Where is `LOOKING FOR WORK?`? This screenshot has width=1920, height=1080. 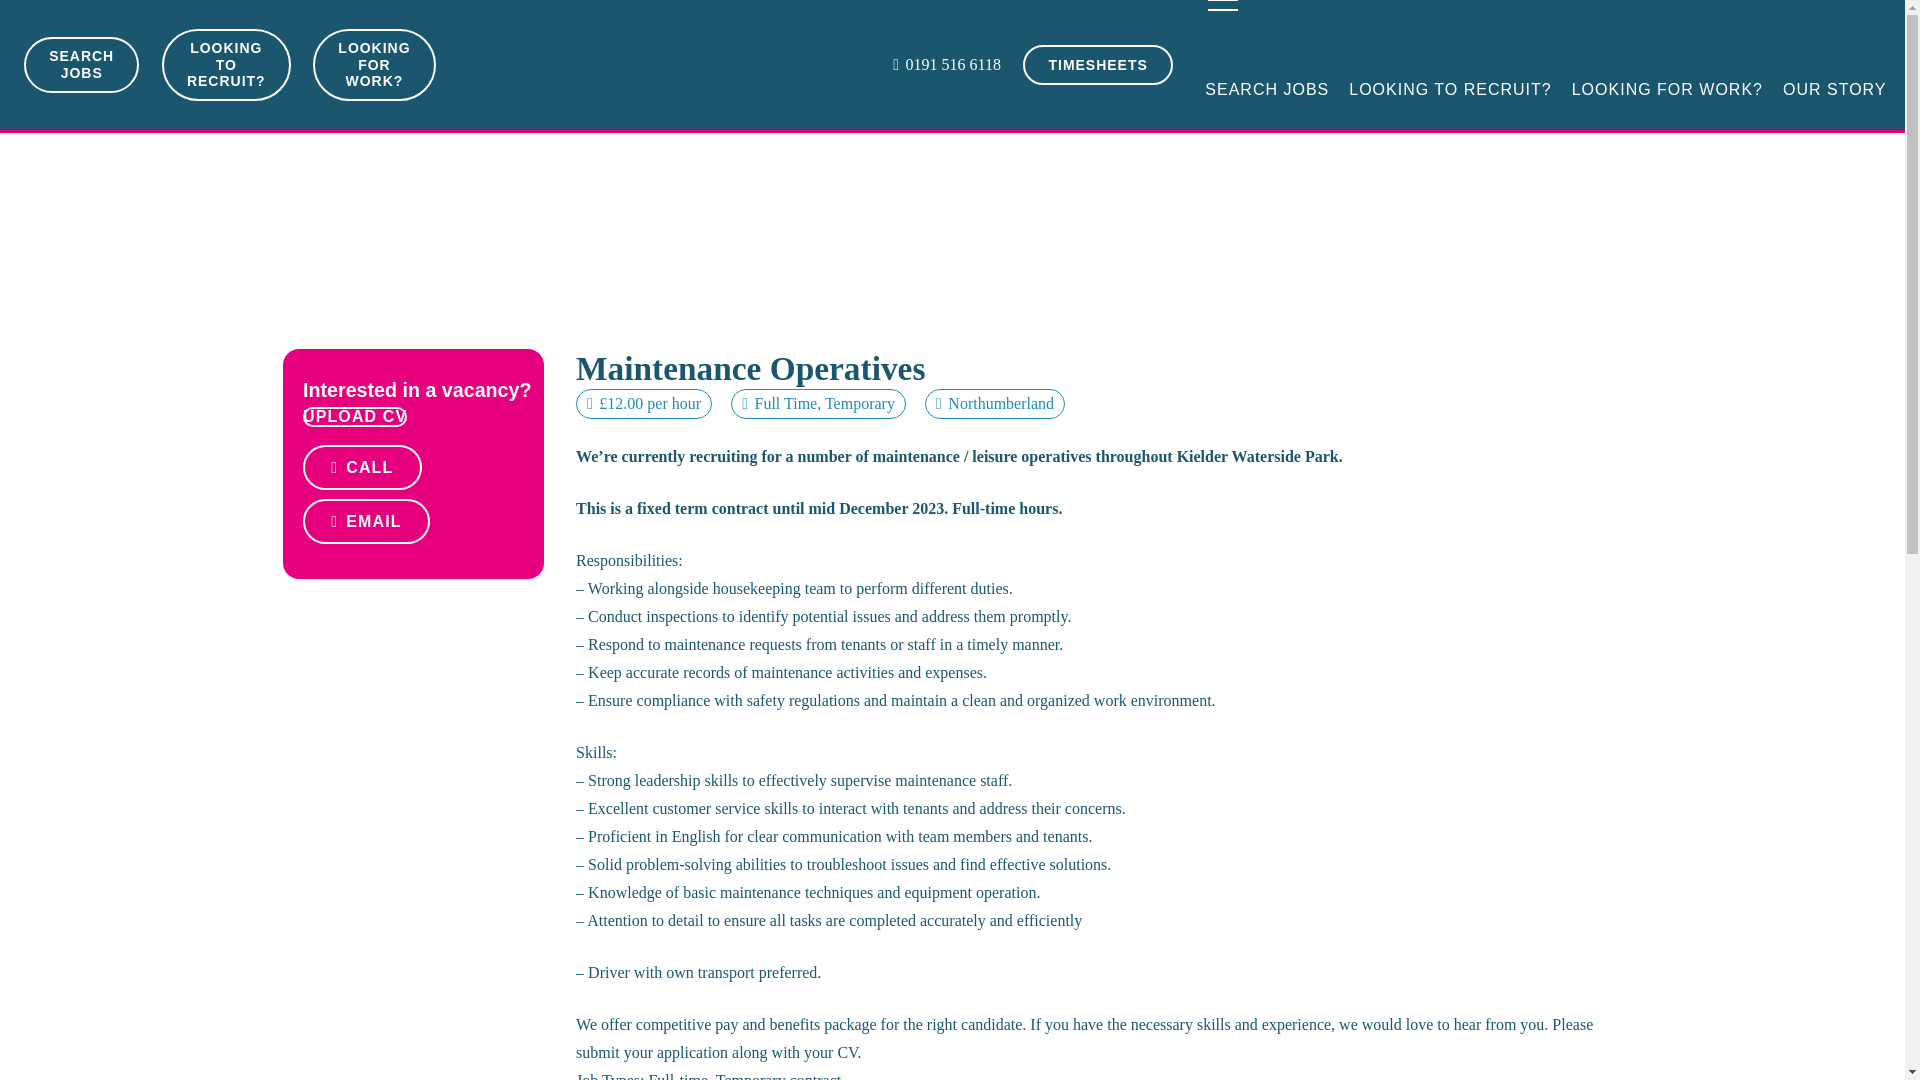
LOOKING FOR WORK? is located at coordinates (1667, 90).